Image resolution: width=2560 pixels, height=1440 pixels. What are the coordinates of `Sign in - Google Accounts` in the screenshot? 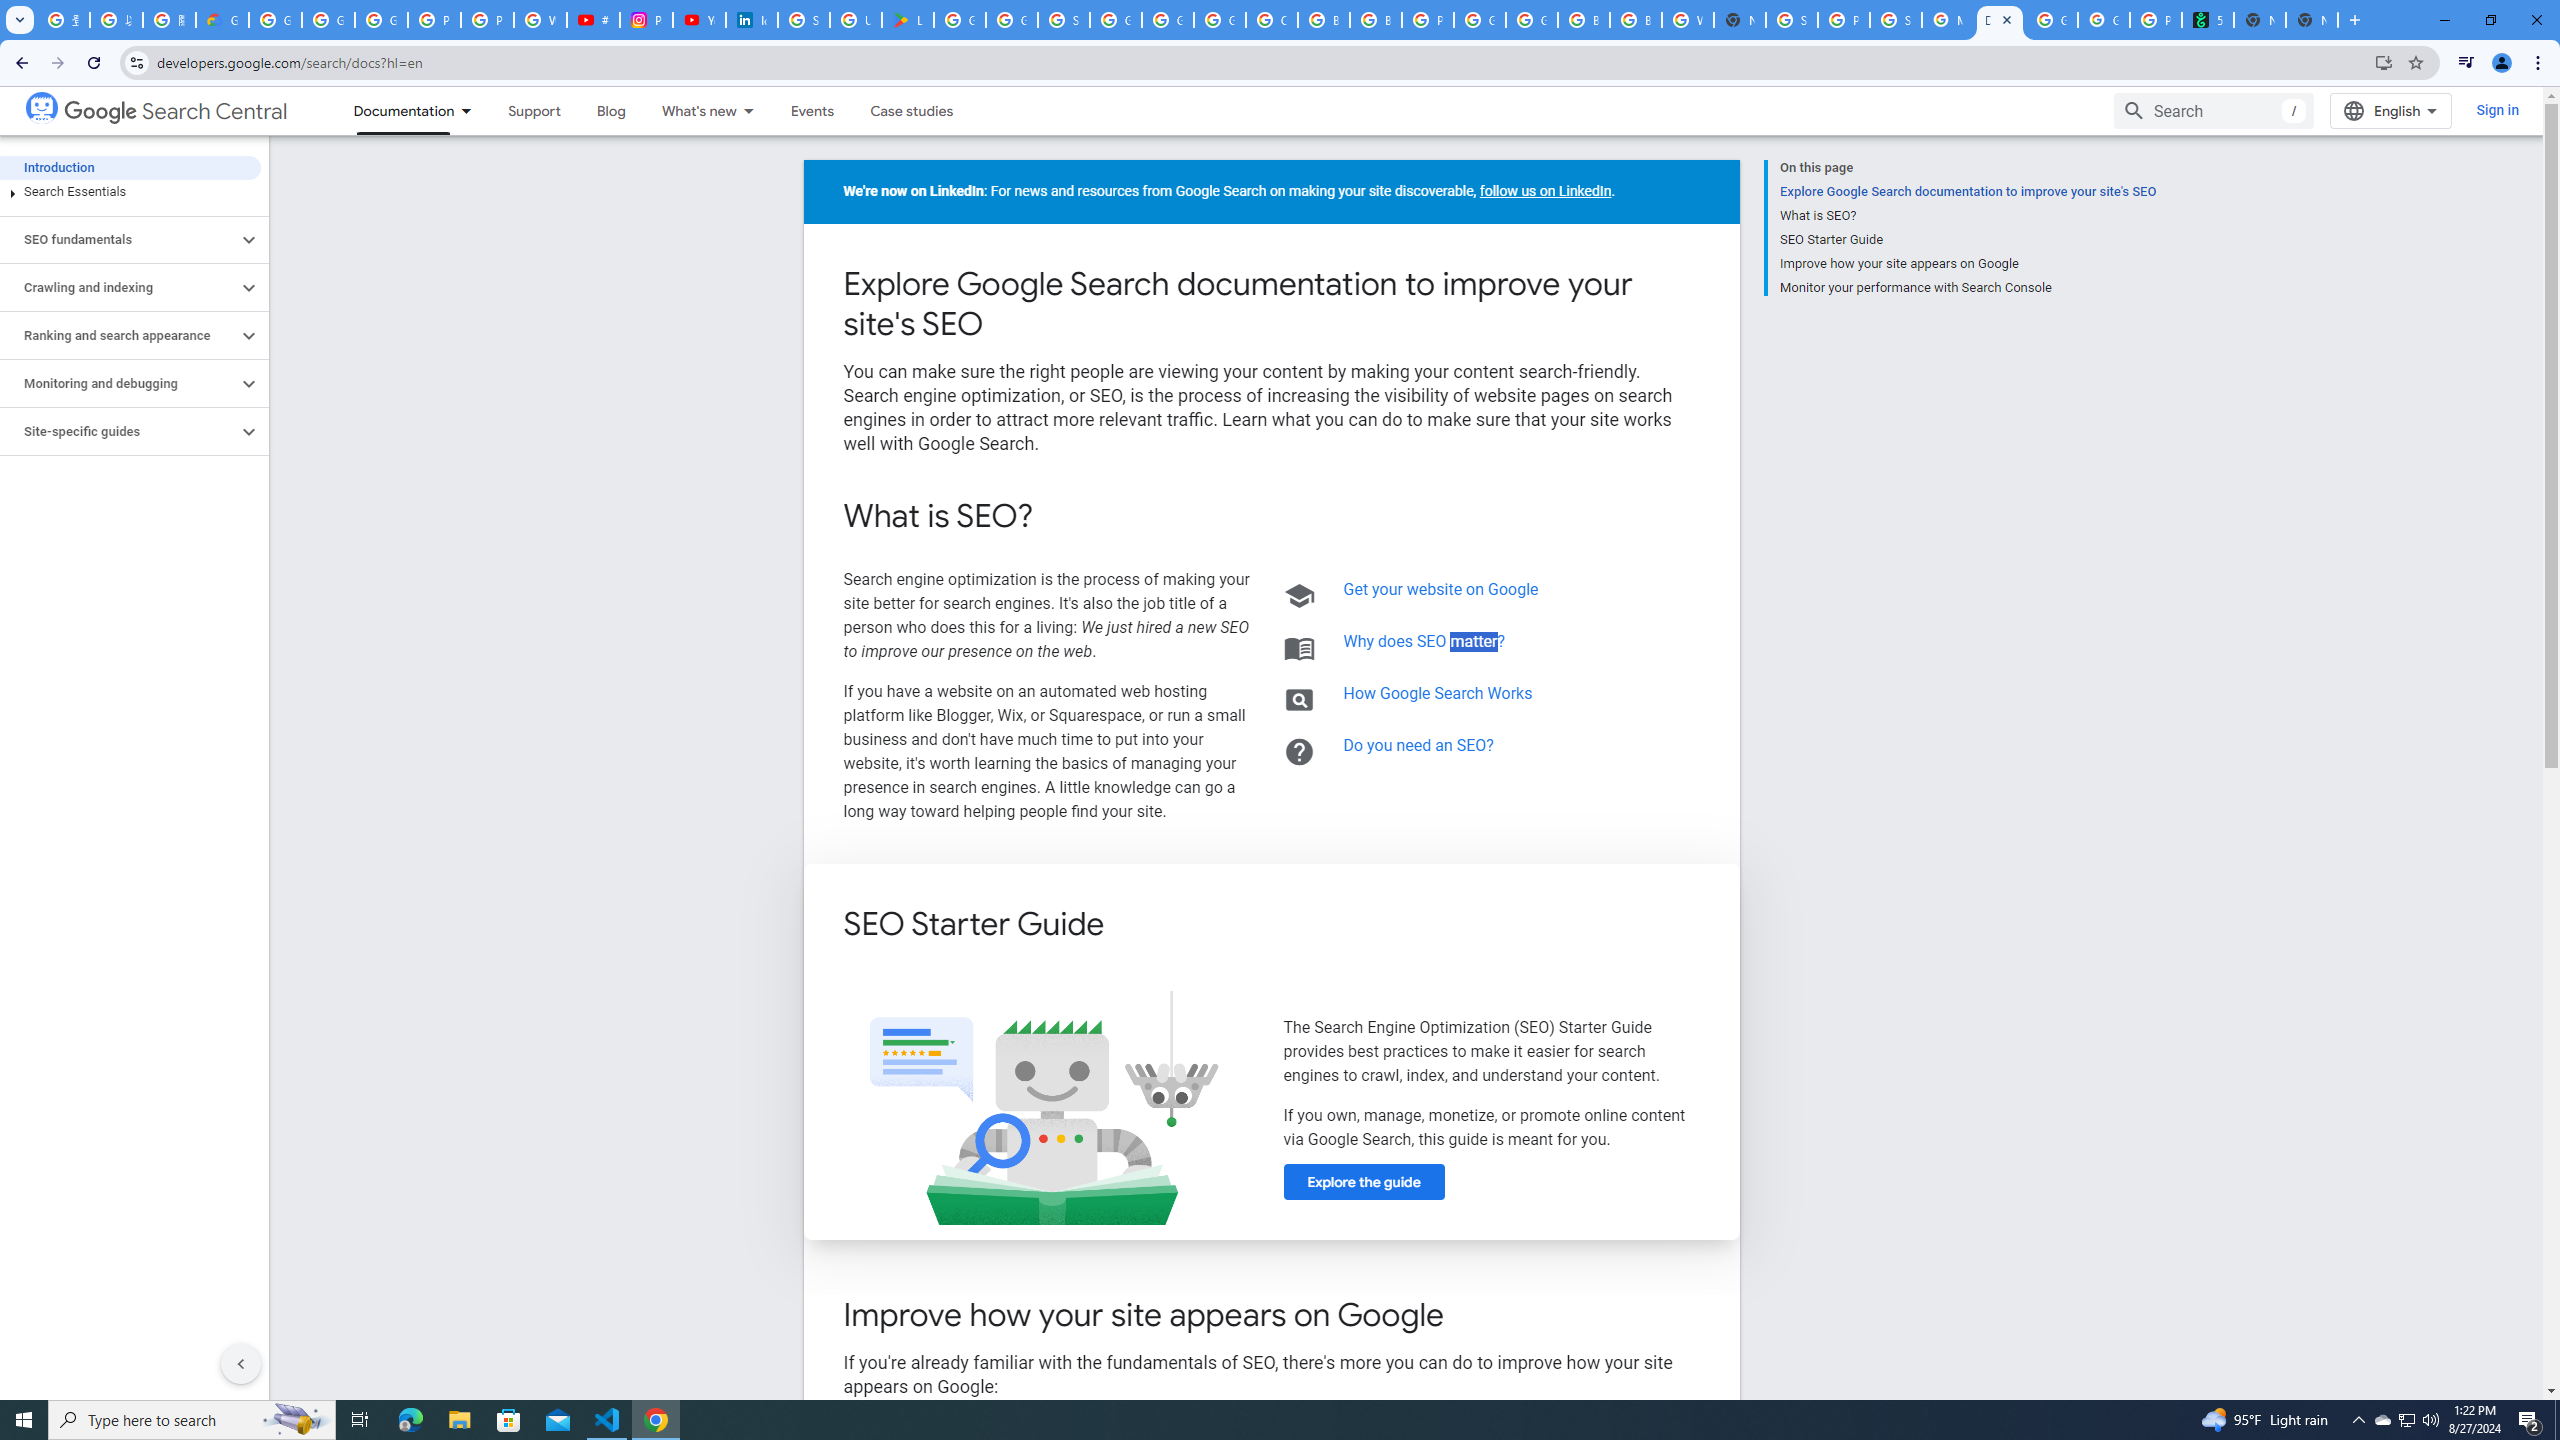 It's located at (804, 20).